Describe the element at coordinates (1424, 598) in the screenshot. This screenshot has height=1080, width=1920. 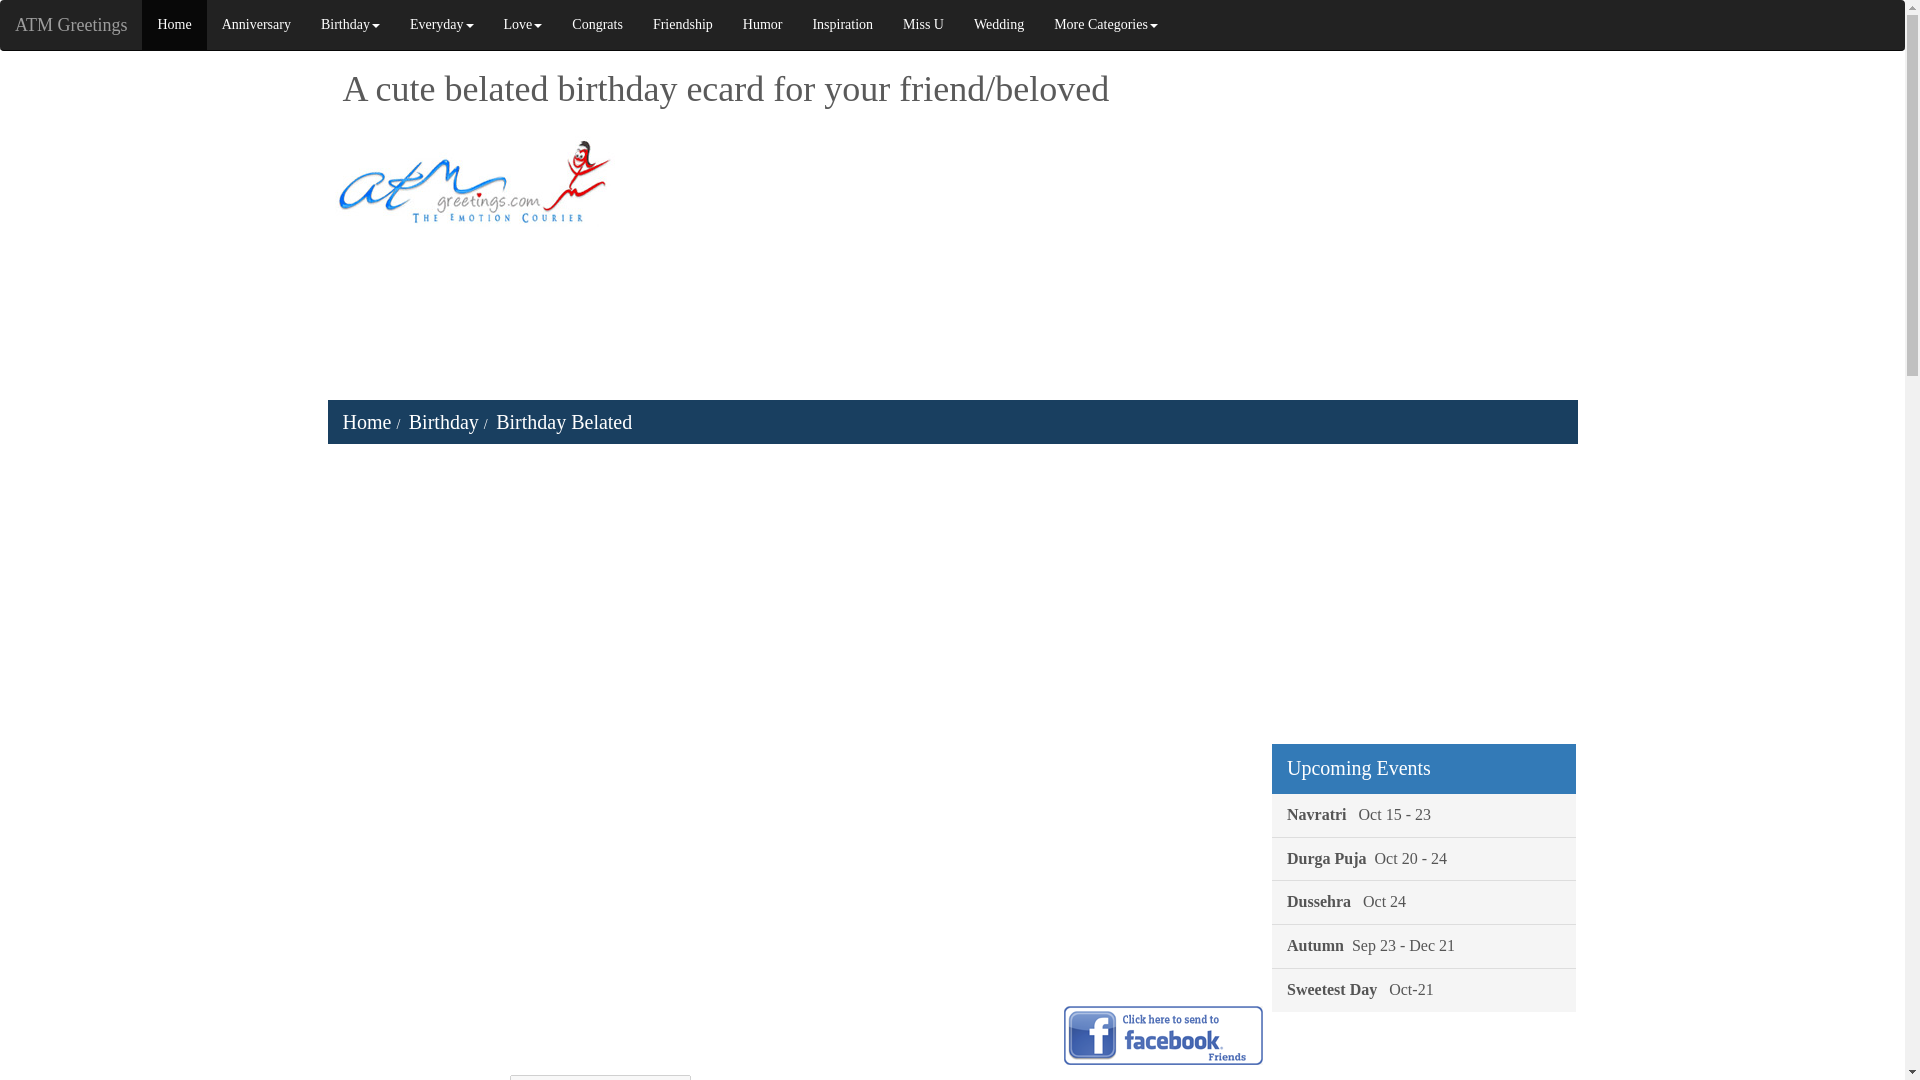
I see `Advertisement` at that location.